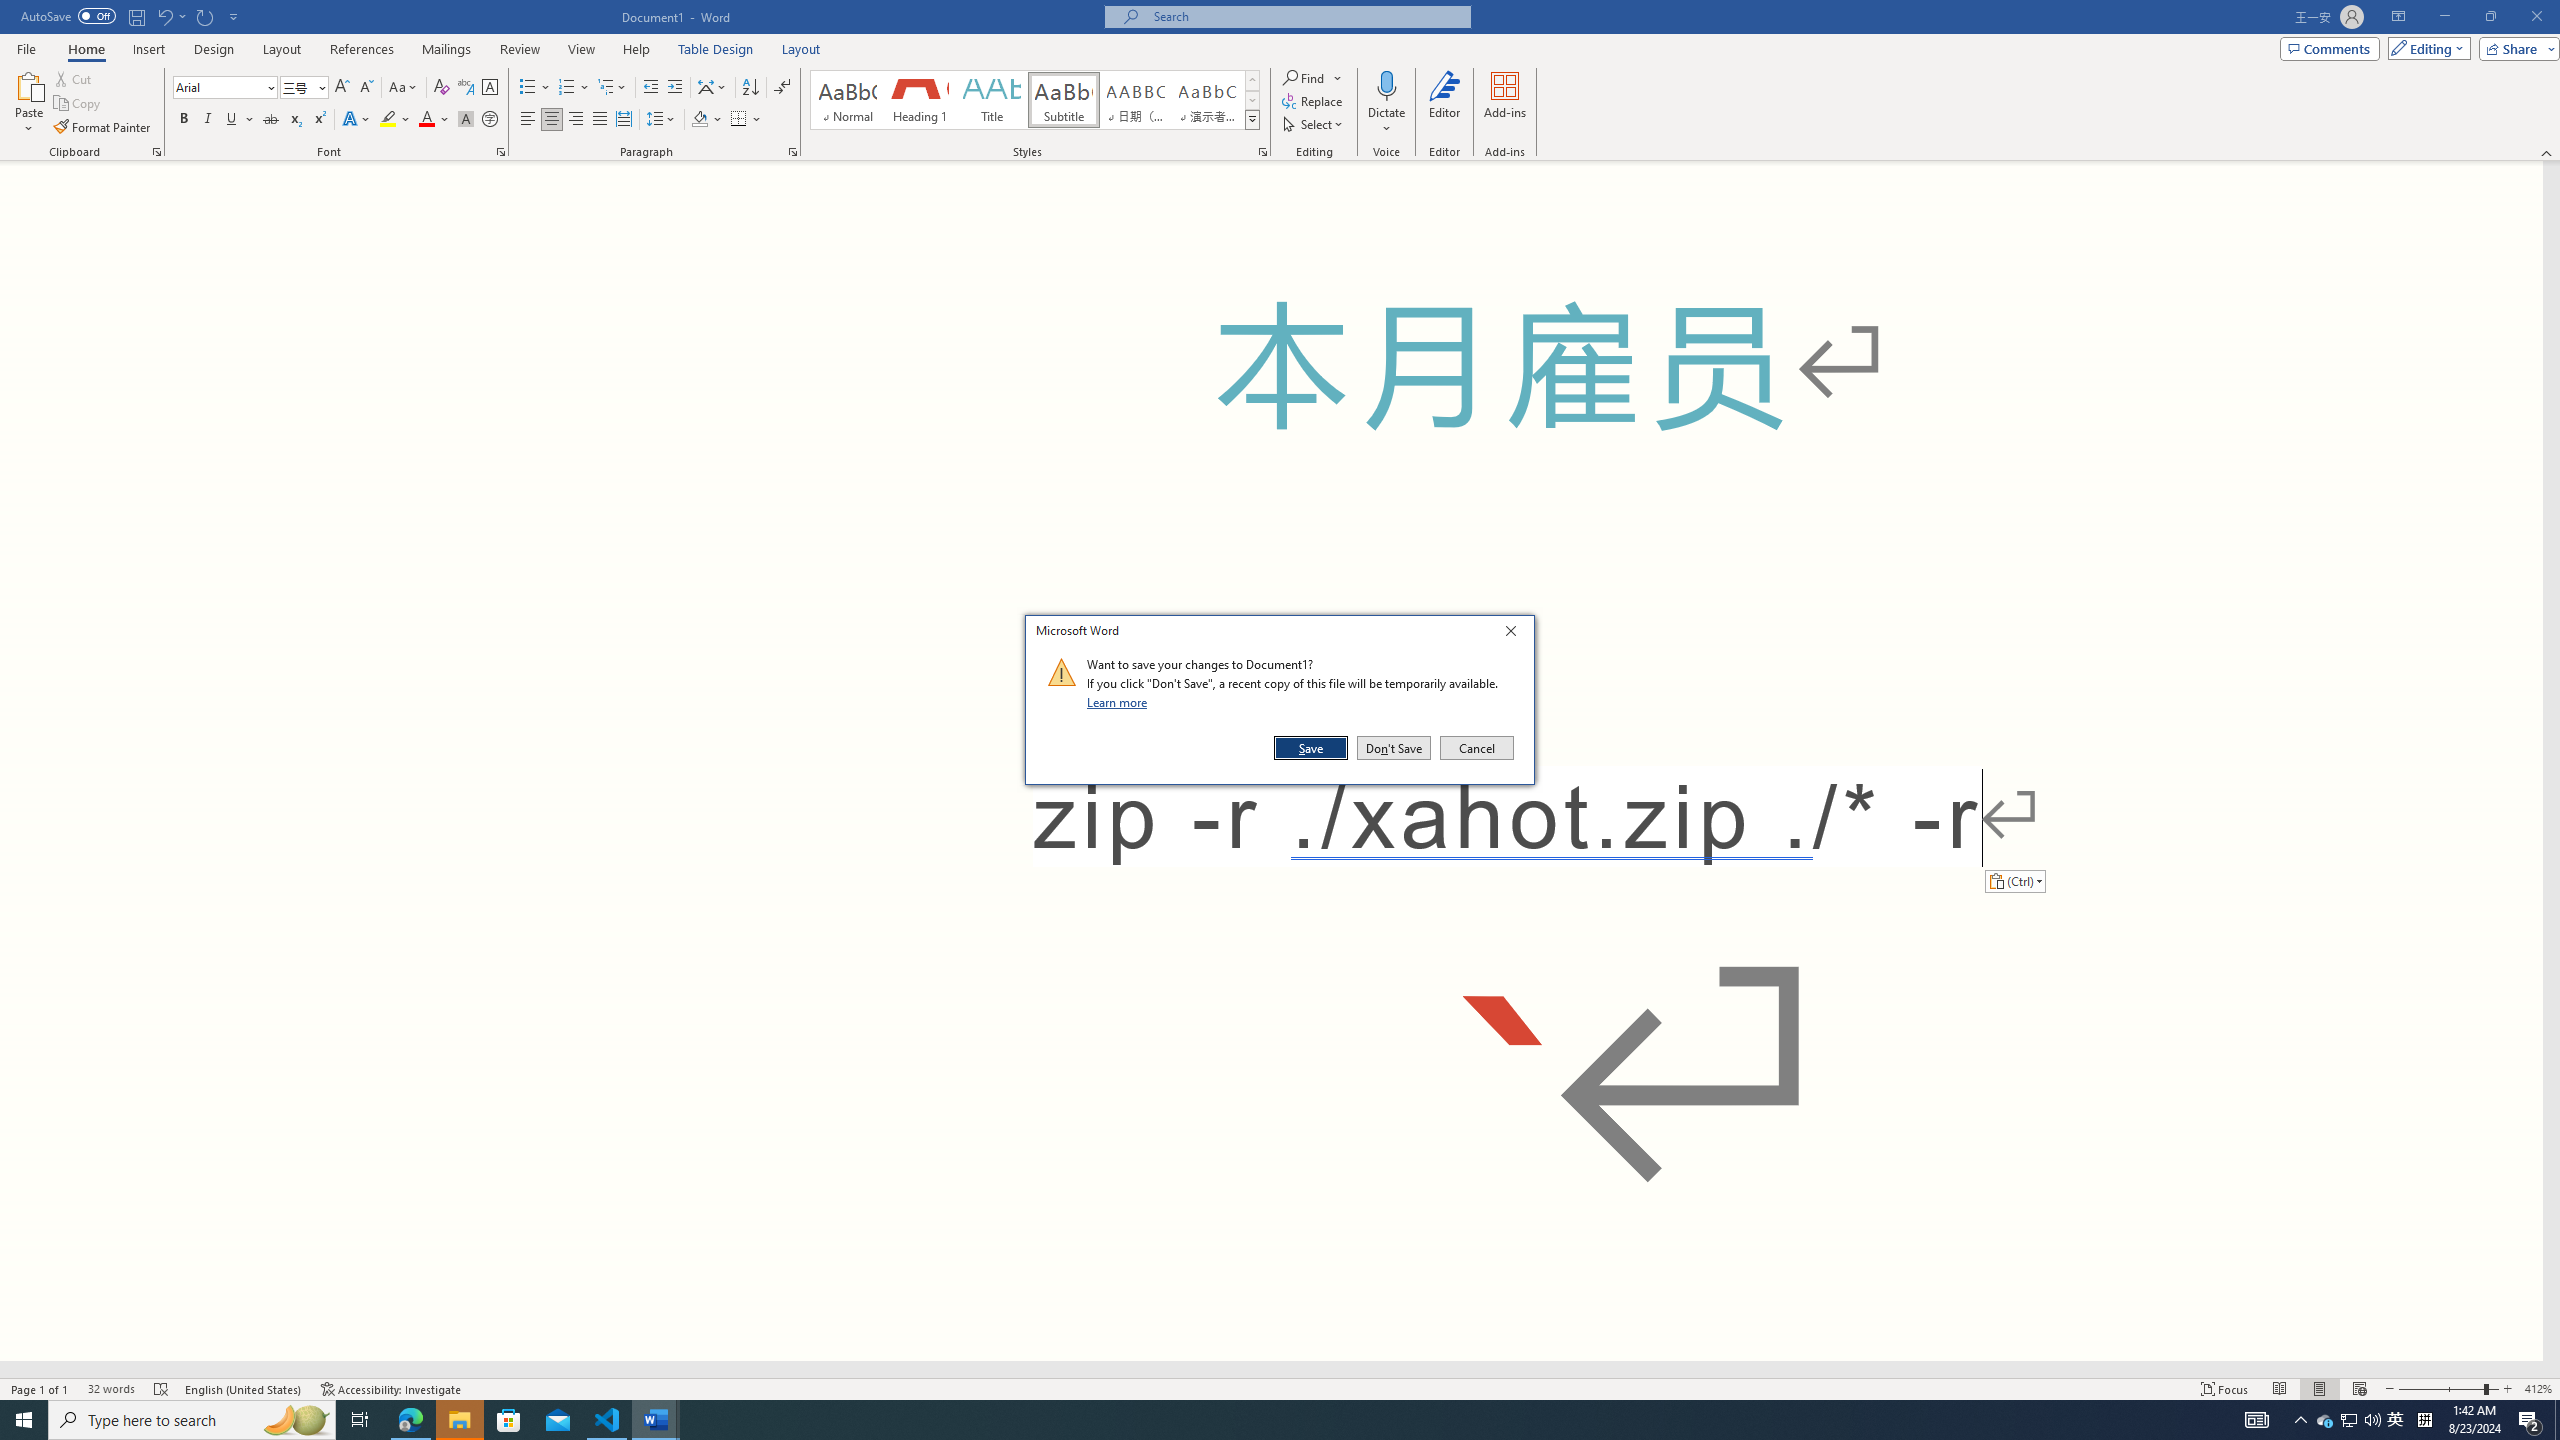 This screenshot has width=2560, height=1440. I want to click on Character Shading, so click(466, 120).